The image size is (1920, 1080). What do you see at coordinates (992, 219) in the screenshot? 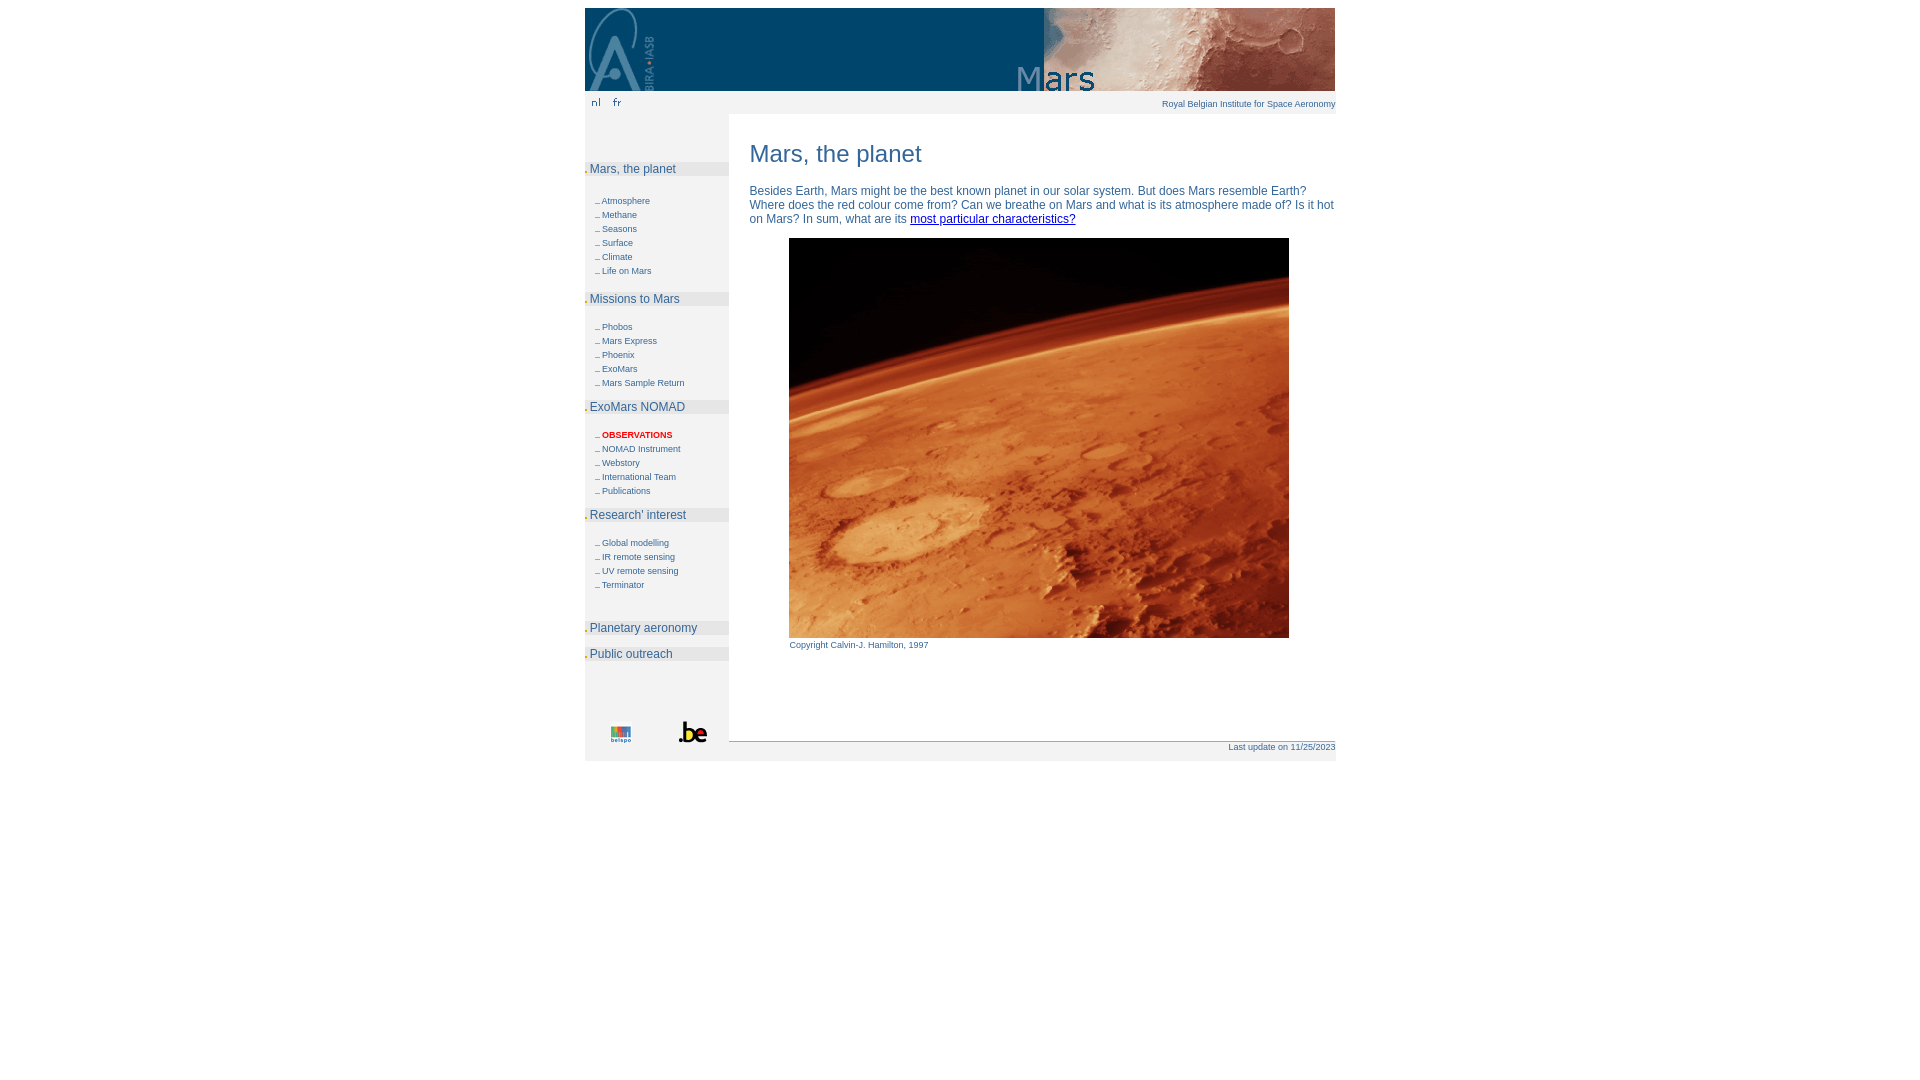
I see `most particular characteristics?` at bounding box center [992, 219].